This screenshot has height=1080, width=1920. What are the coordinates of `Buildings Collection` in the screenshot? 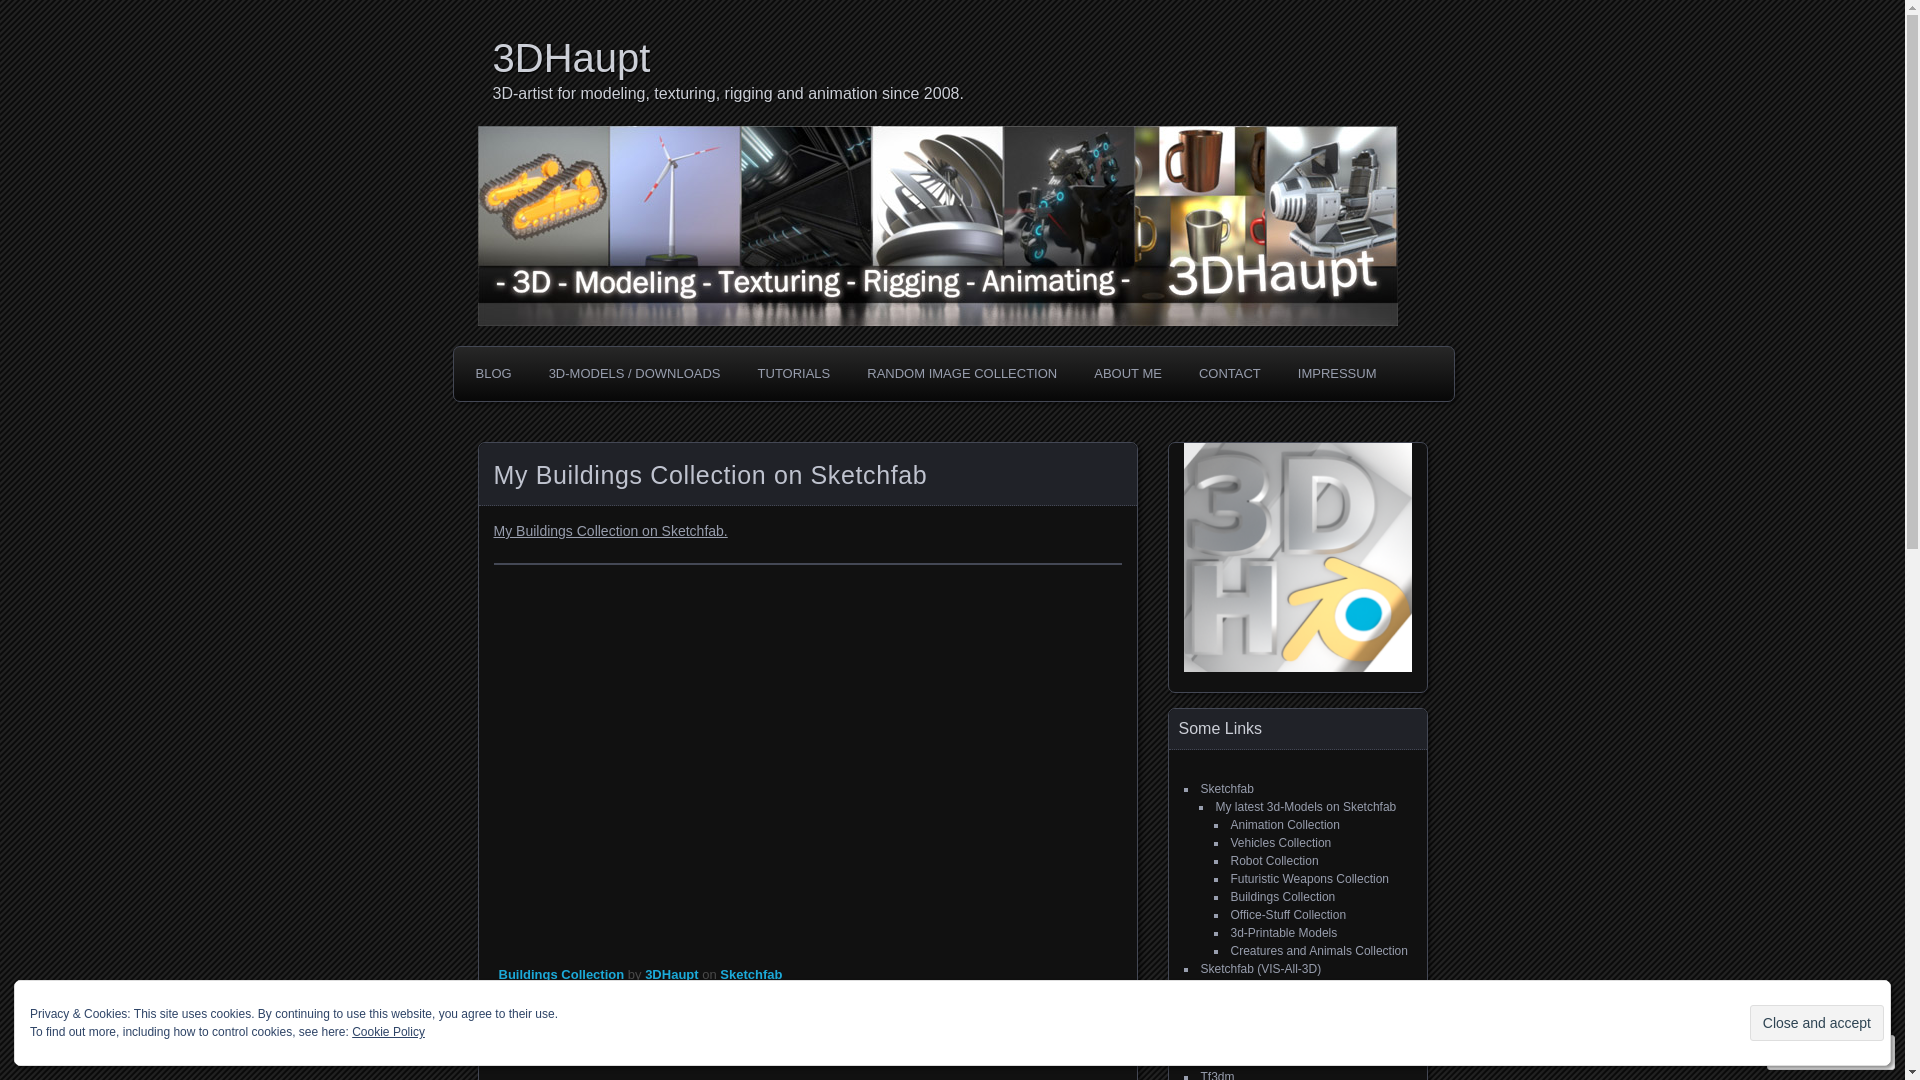 It's located at (561, 974).